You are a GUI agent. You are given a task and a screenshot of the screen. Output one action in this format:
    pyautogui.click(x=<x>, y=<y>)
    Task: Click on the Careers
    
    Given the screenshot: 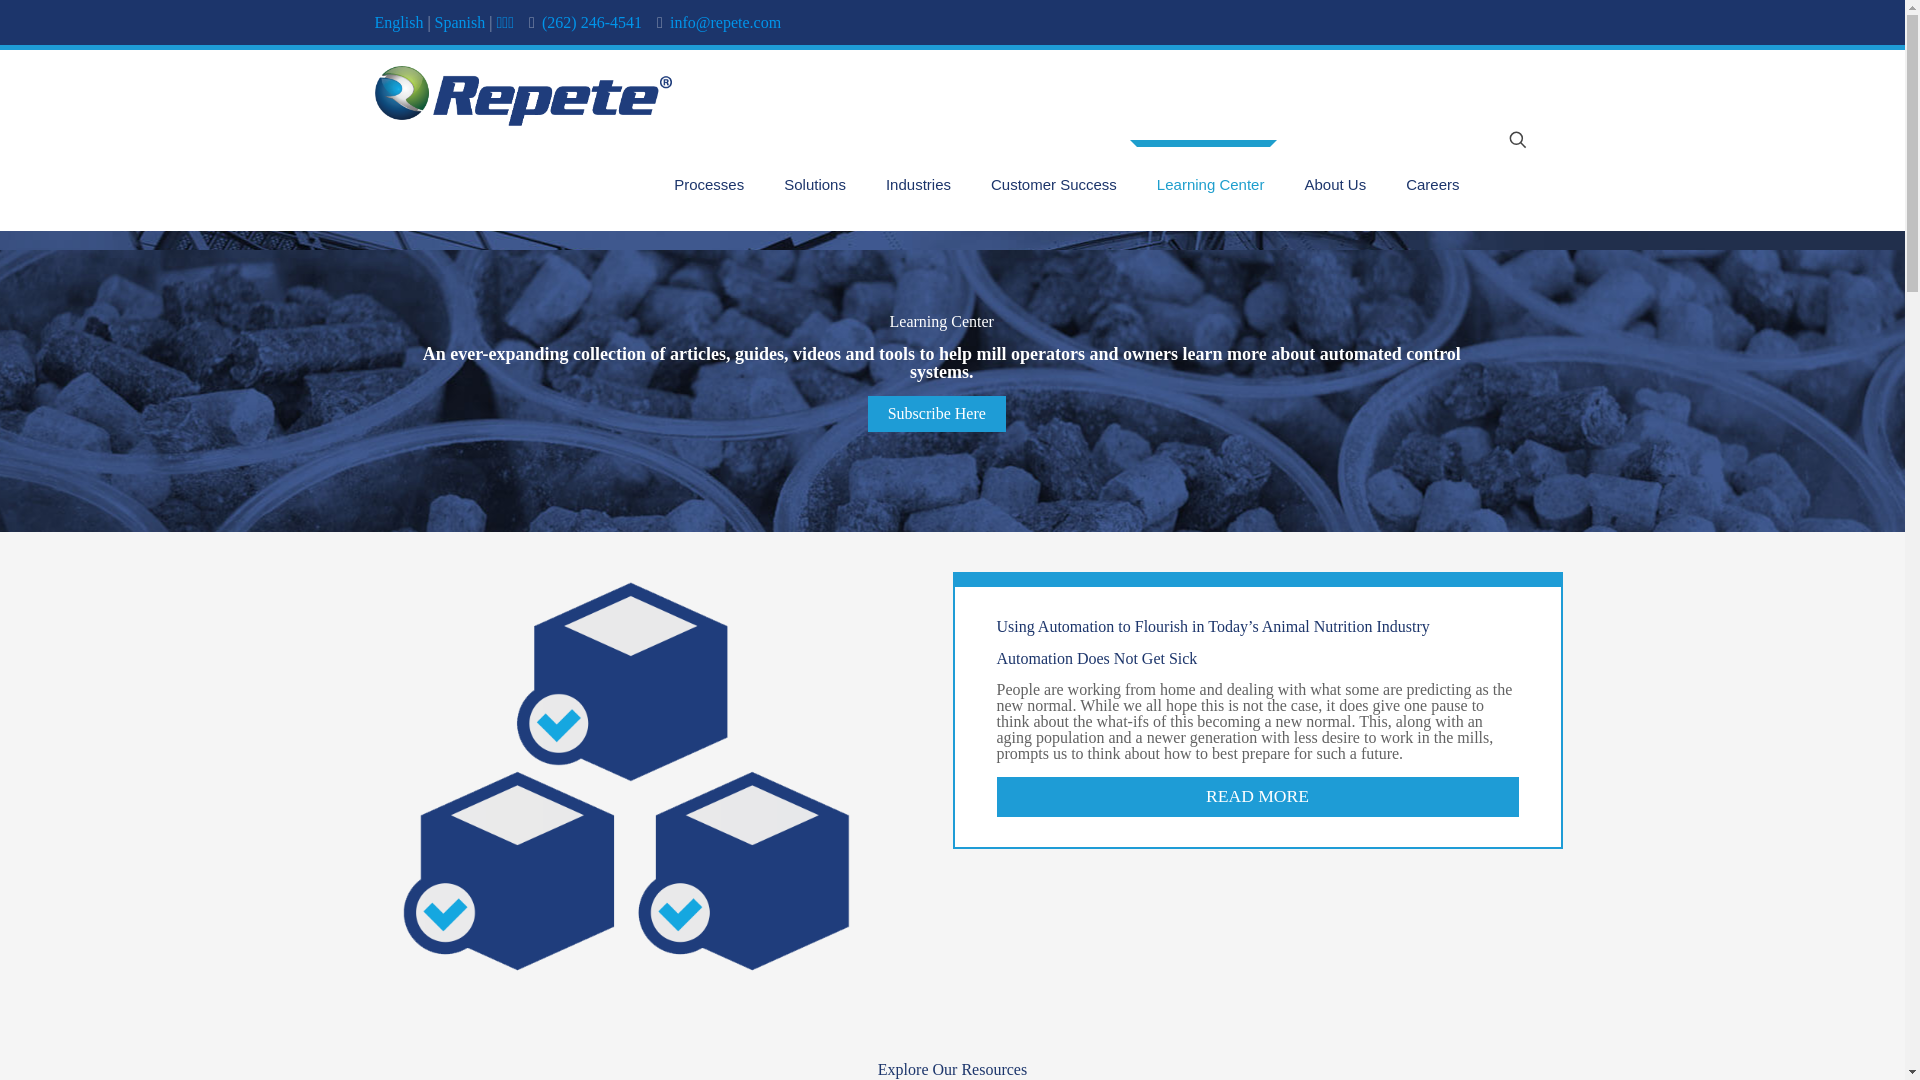 What is the action you would take?
    pyautogui.click(x=1432, y=185)
    